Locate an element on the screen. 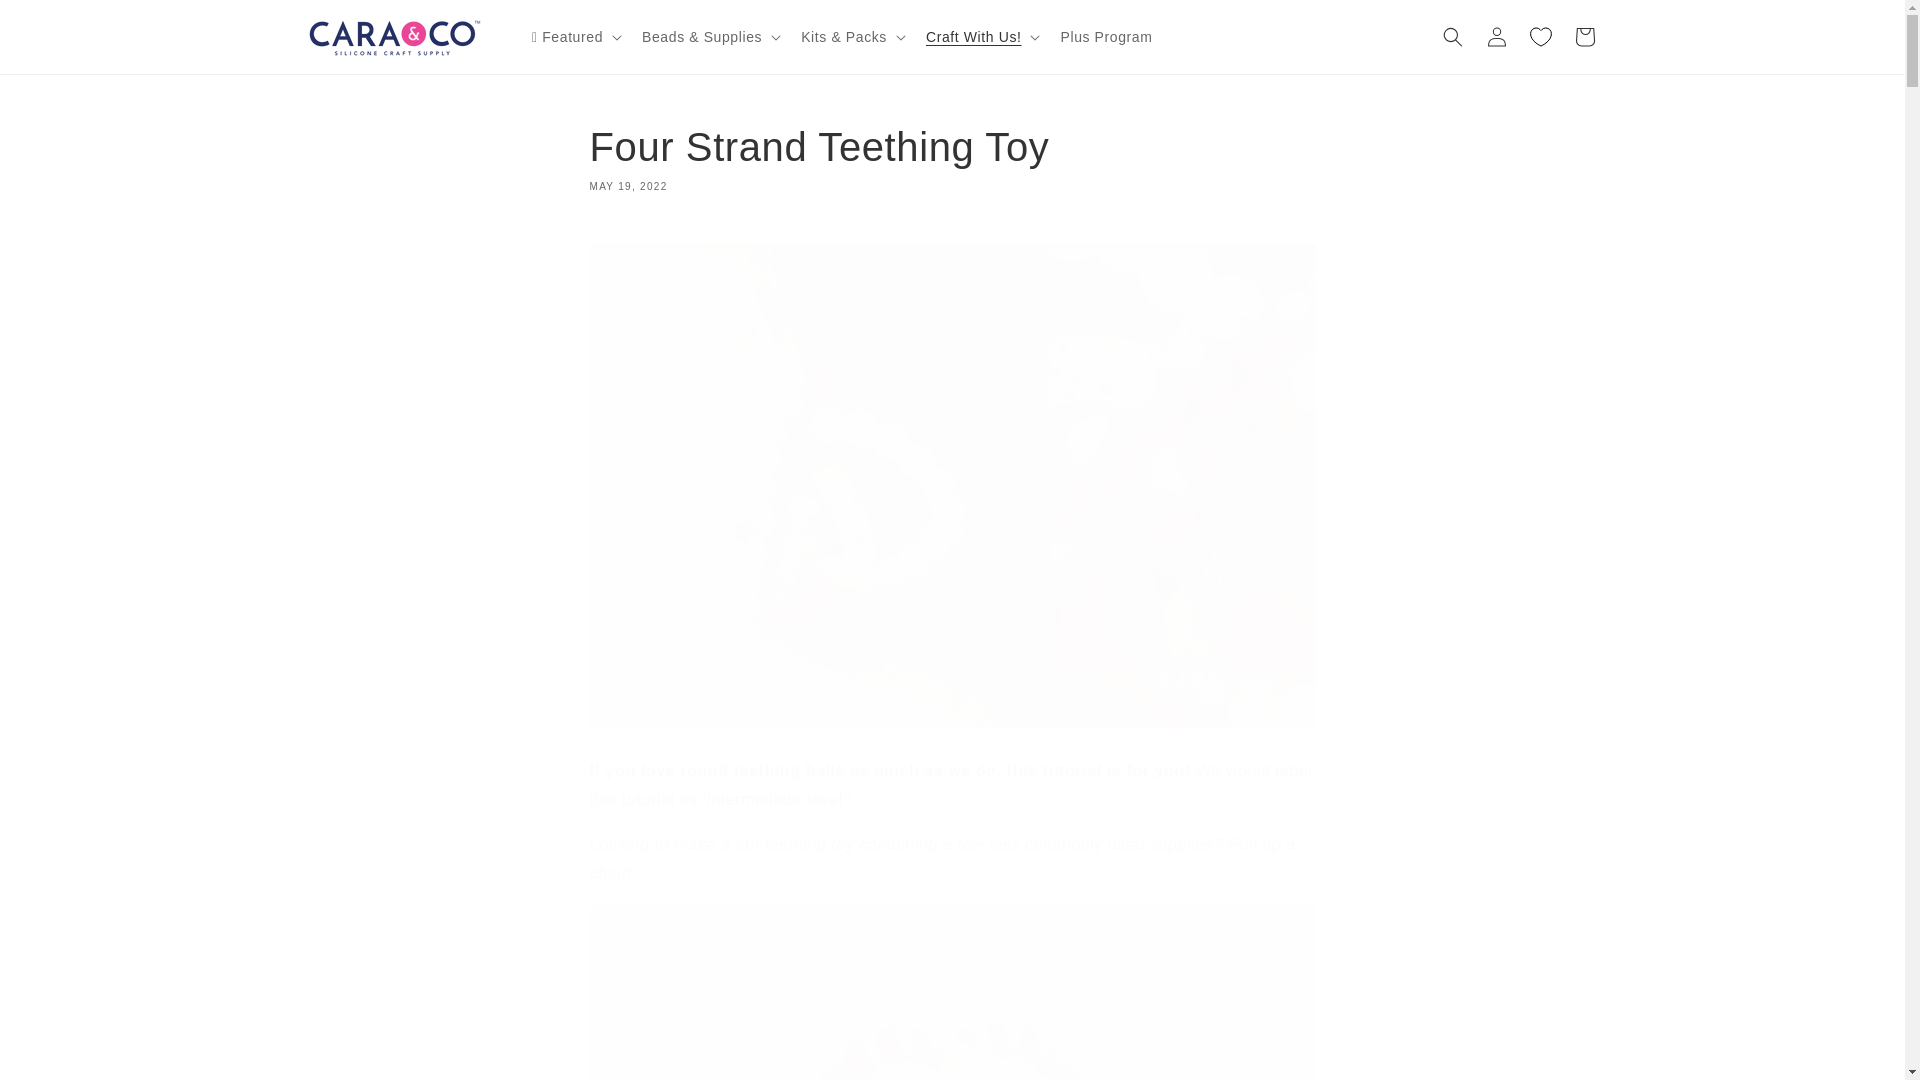 This screenshot has width=1920, height=1080. SKIP TO CONTENT is located at coordinates (952, 159).